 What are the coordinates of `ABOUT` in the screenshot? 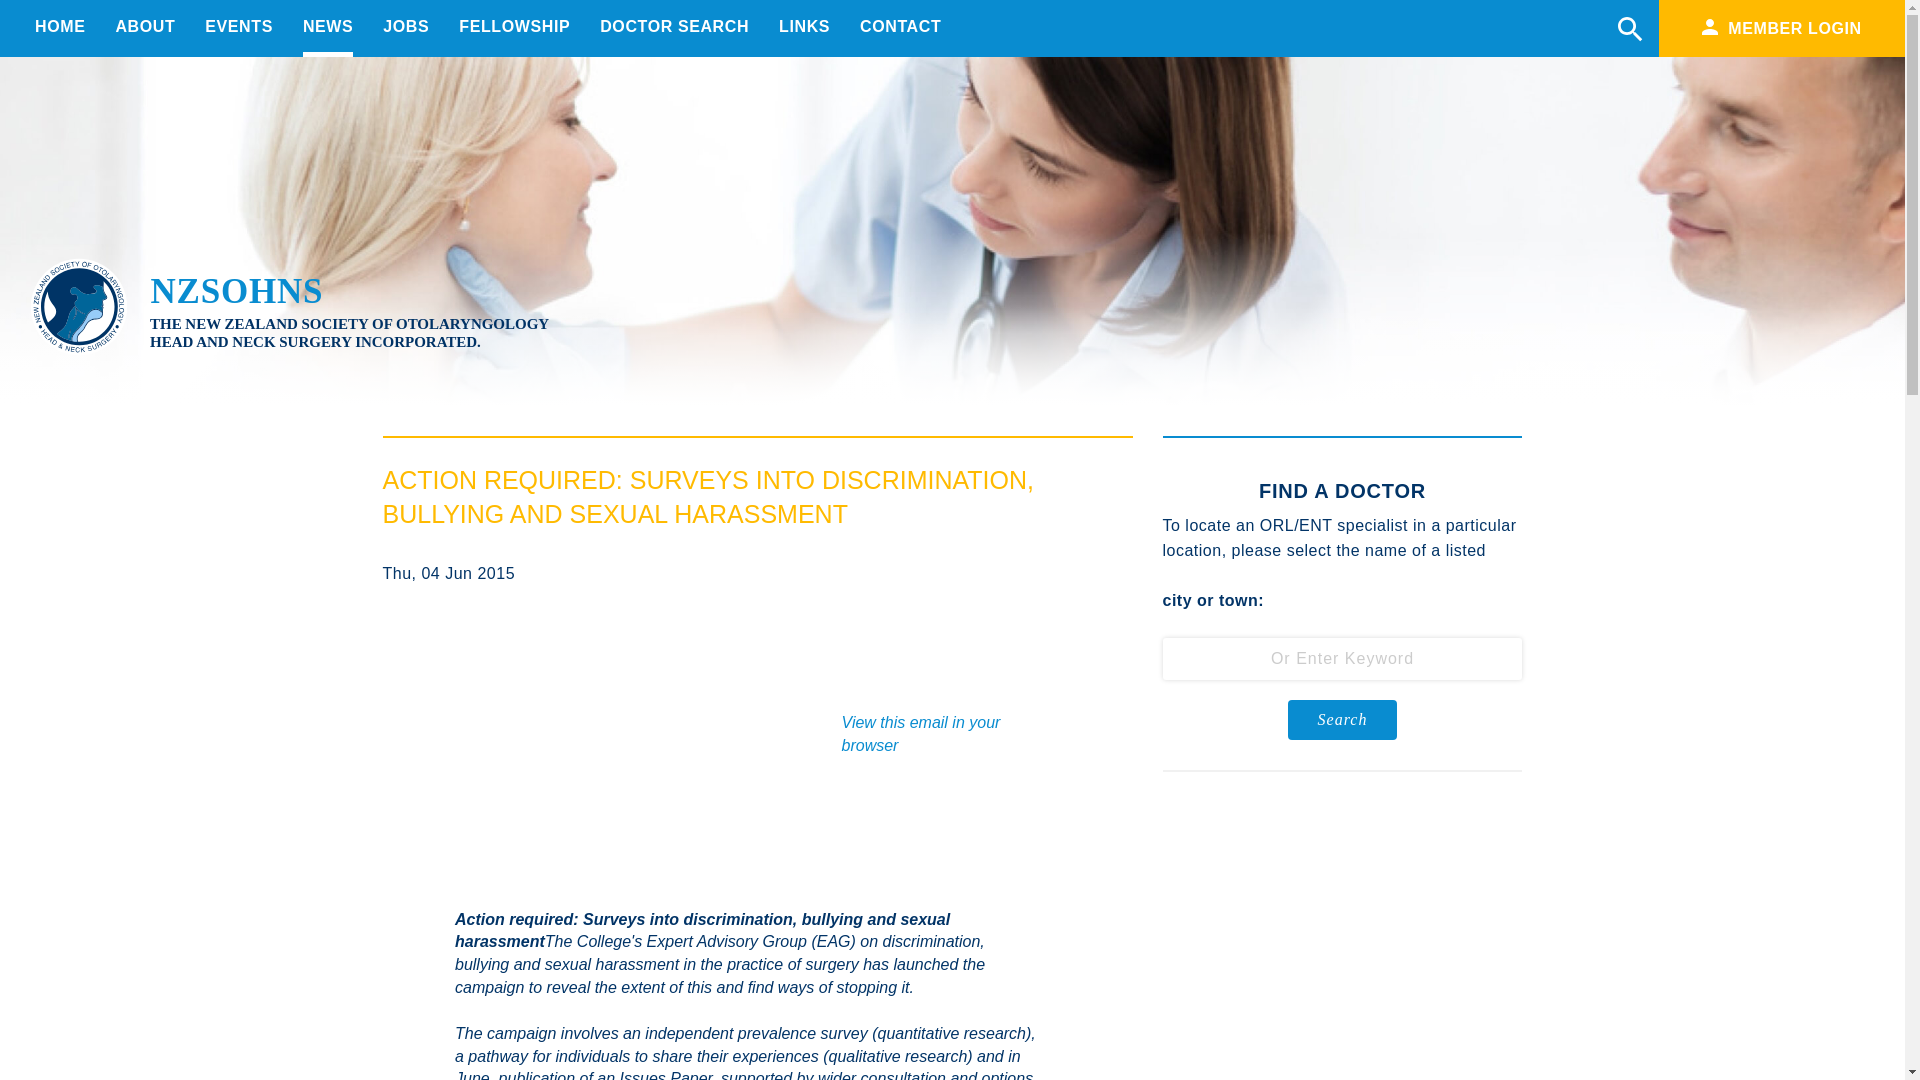 It's located at (144, 26).